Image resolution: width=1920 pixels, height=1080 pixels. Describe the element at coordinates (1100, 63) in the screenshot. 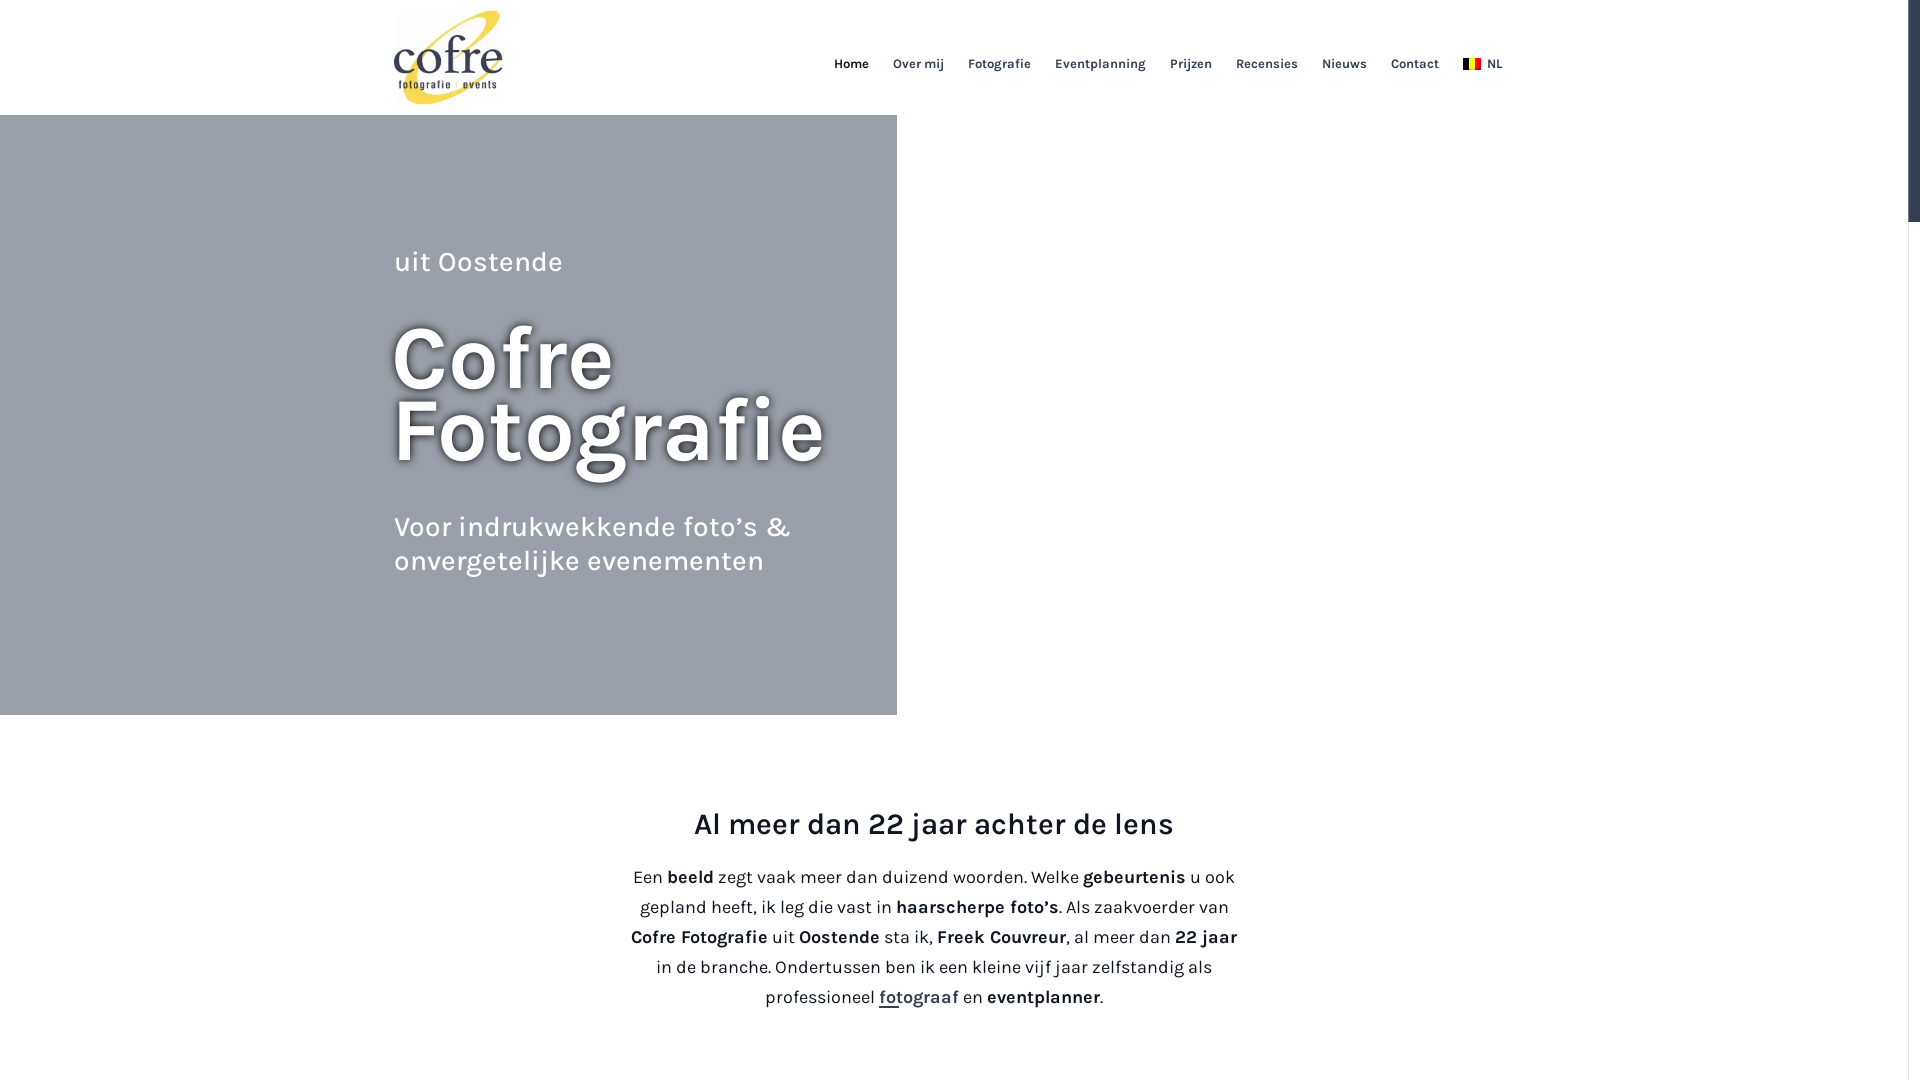

I see `Eventplanning` at that location.